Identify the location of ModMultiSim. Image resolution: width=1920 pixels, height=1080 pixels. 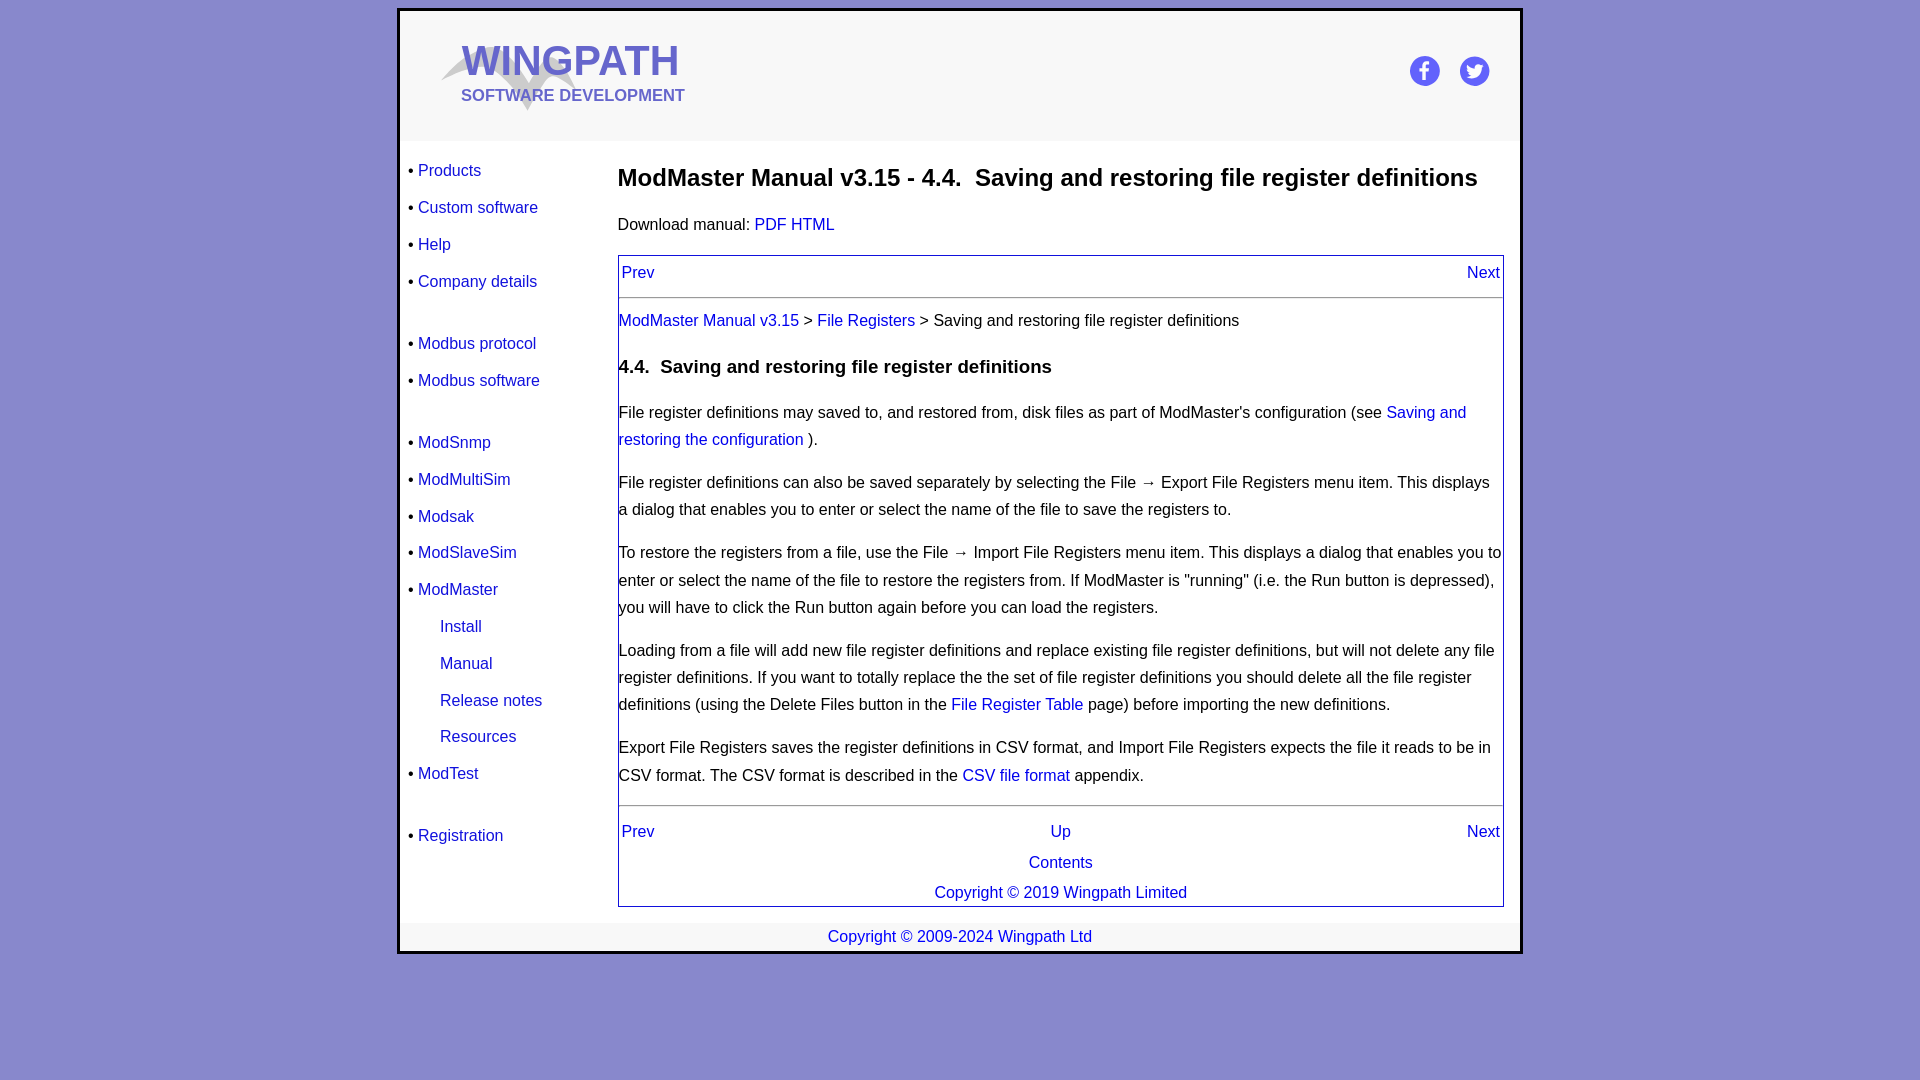
(464, 478).